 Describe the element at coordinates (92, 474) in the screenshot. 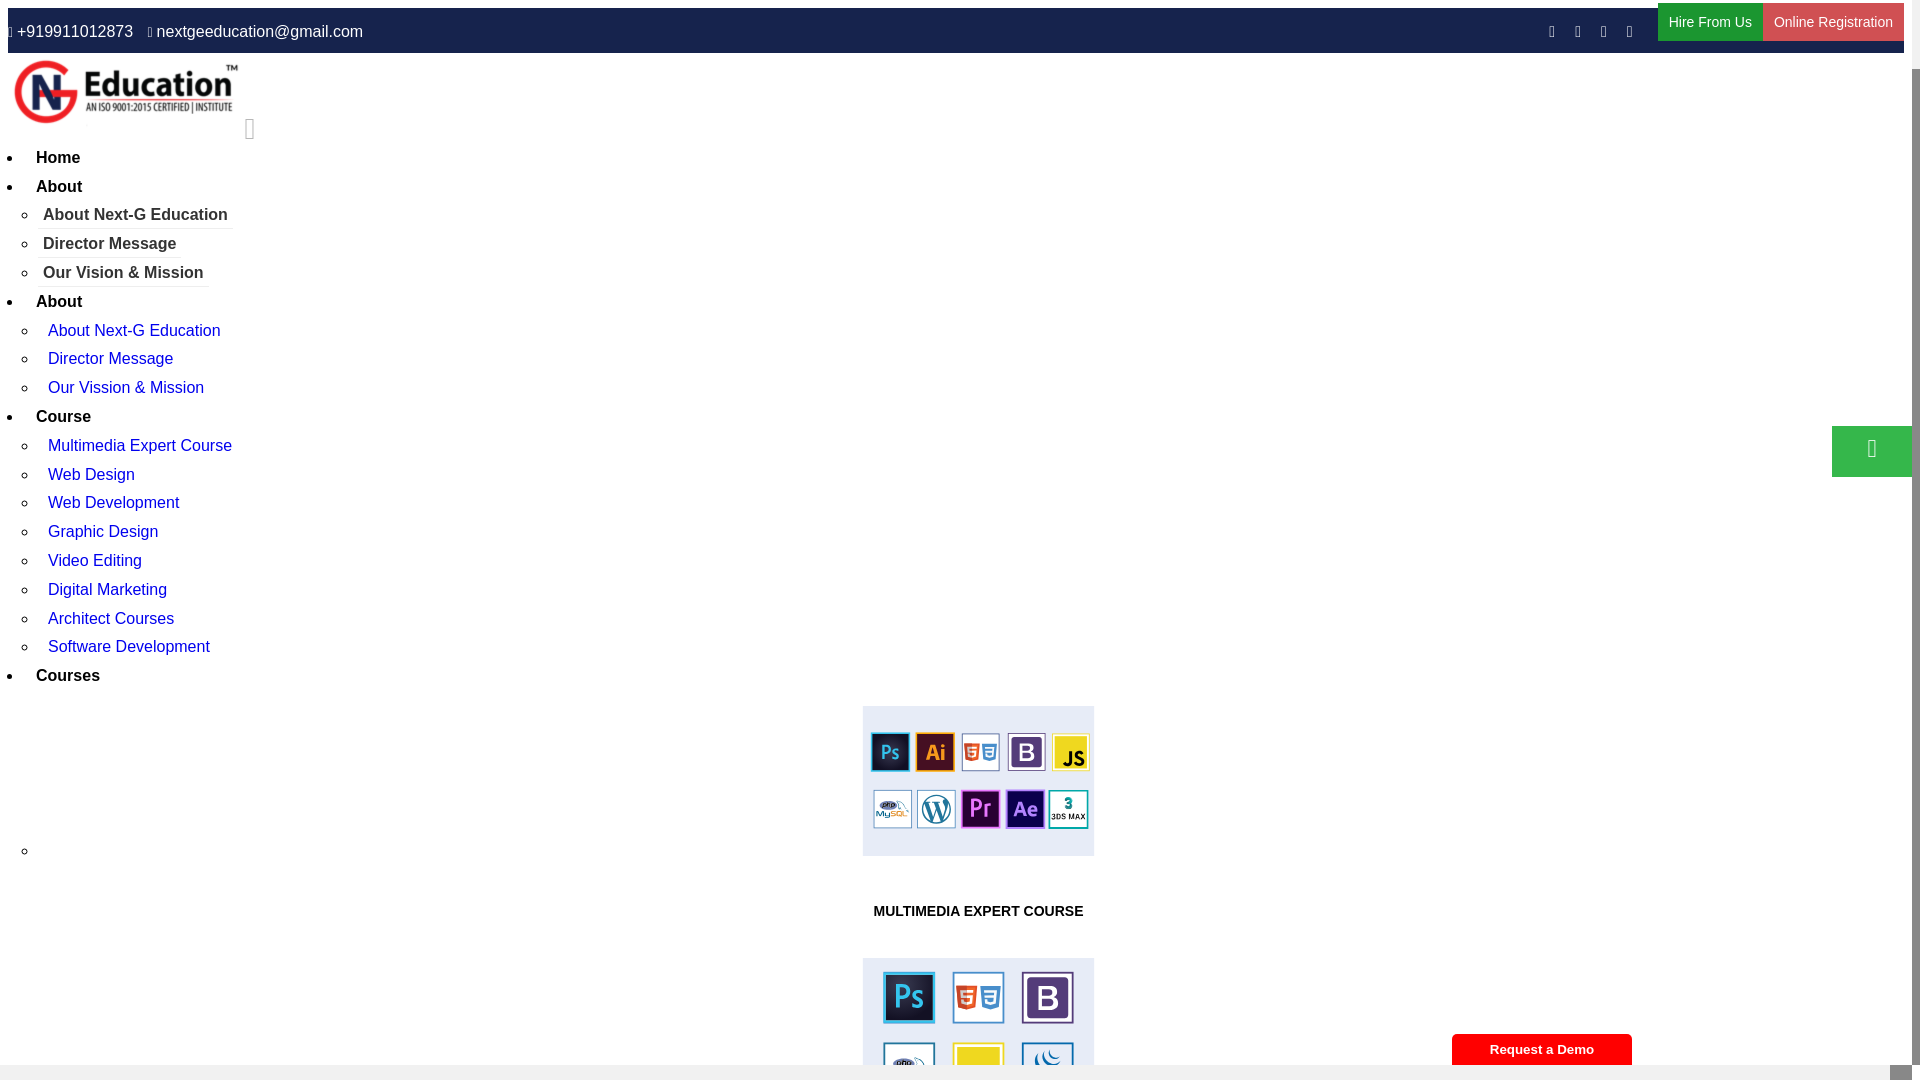

I see `Web Design` at that location.